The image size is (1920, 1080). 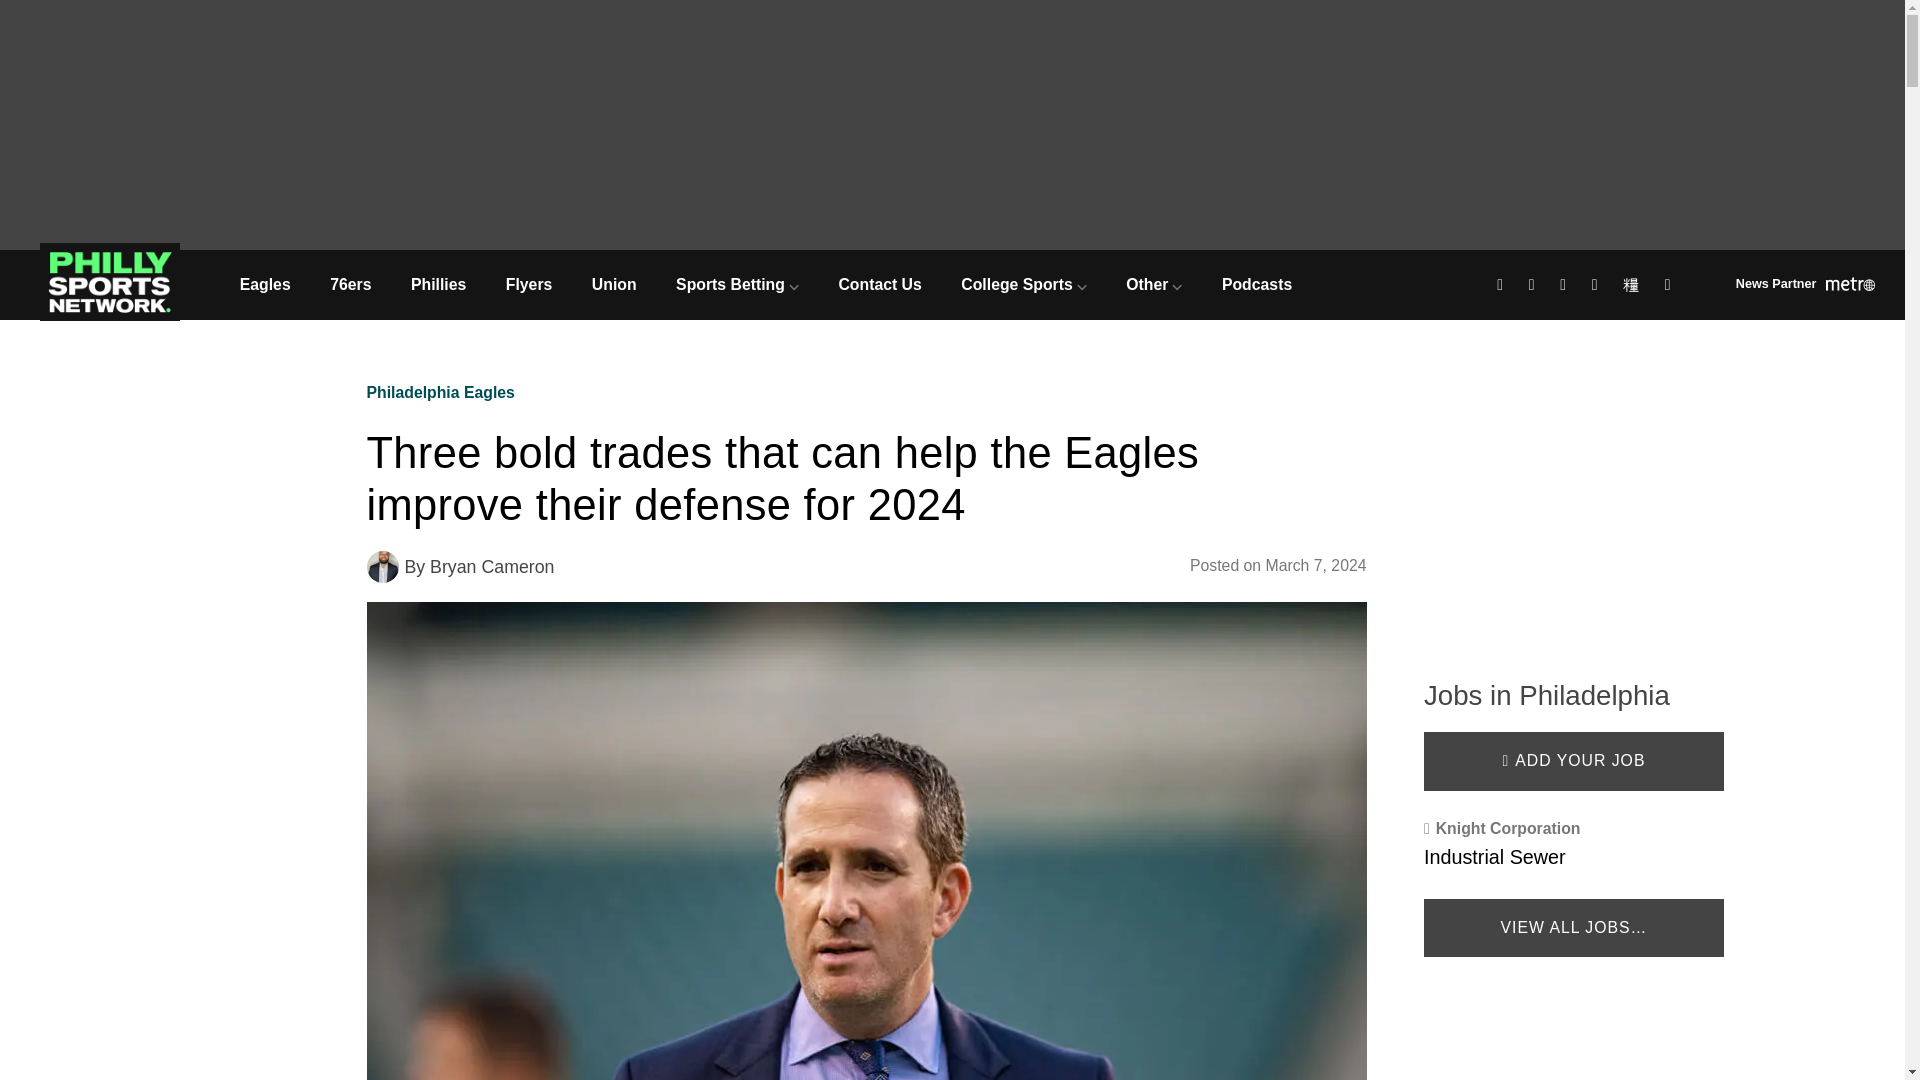 I want to click on Union, so click(x=614, y=284).